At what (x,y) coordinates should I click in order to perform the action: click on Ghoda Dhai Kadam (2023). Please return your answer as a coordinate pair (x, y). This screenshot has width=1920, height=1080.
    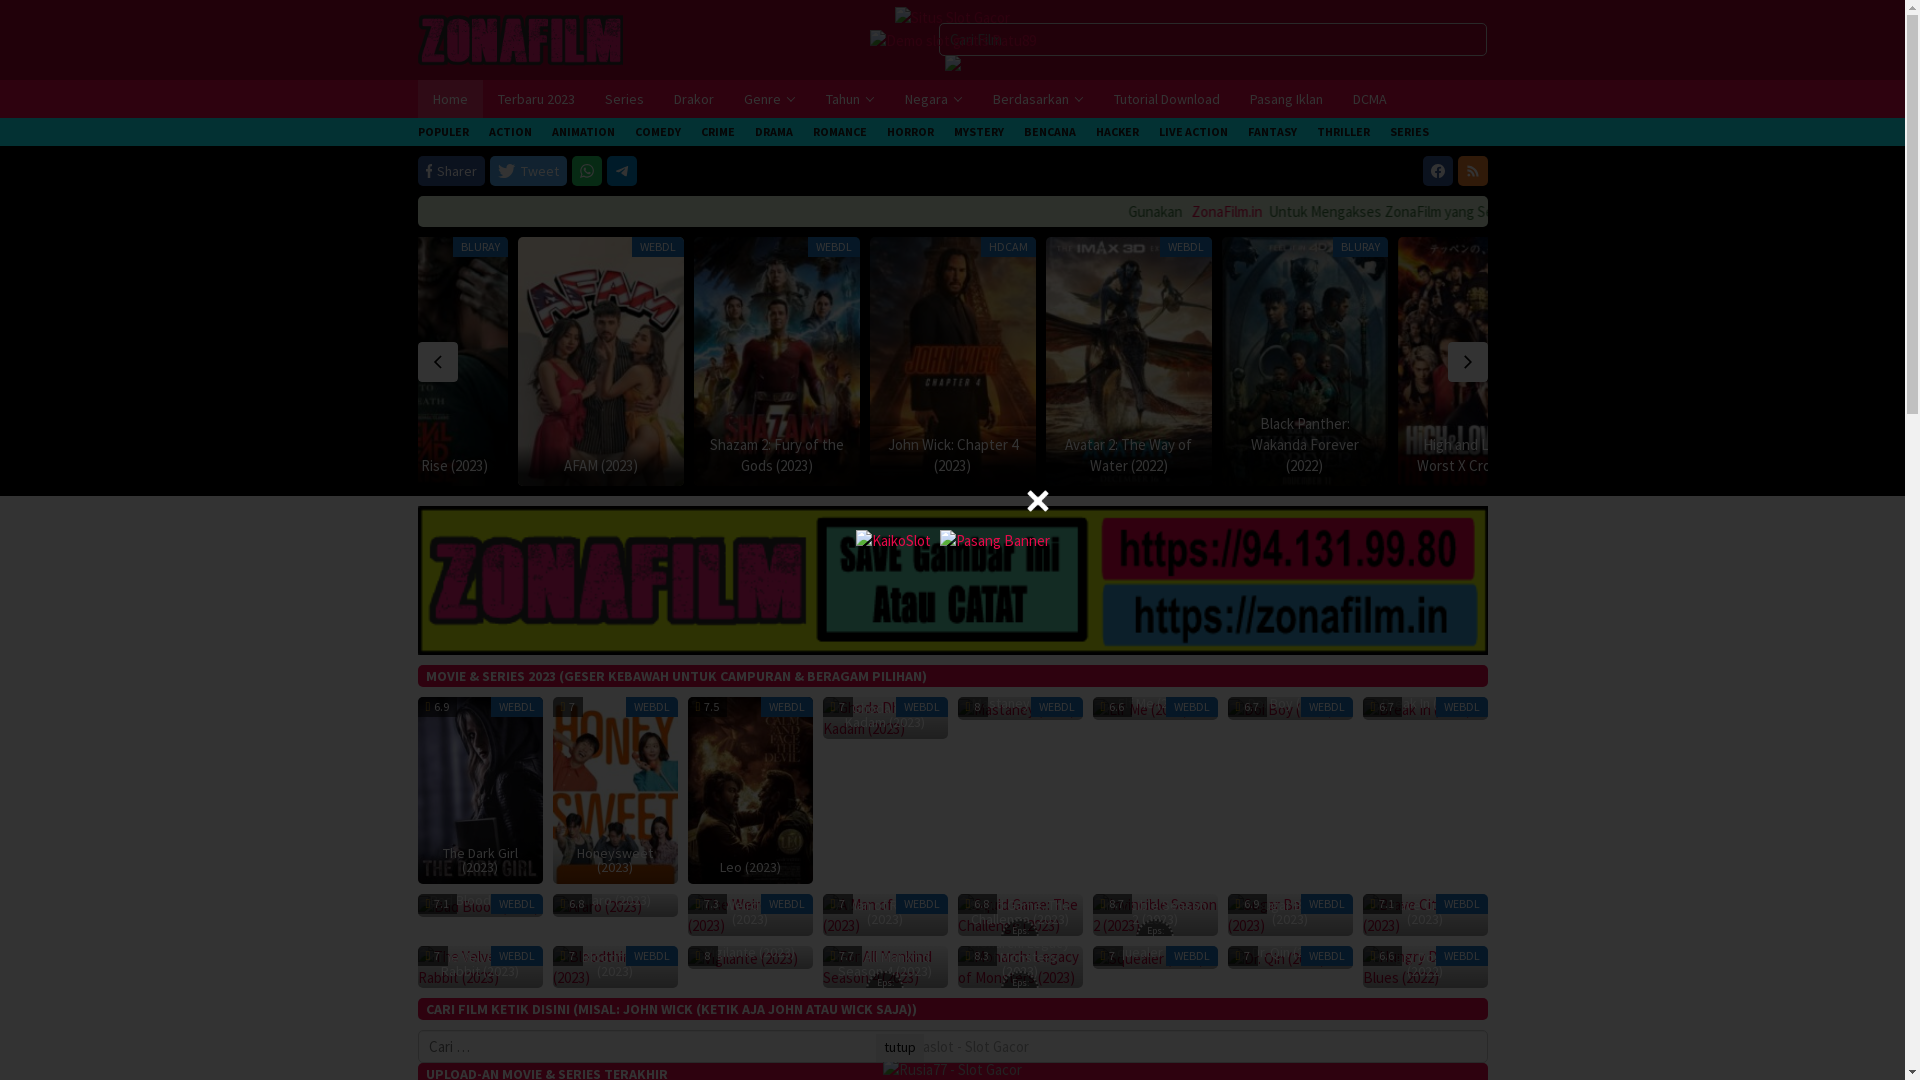
    Looking at the image, I should click on (884, 718).